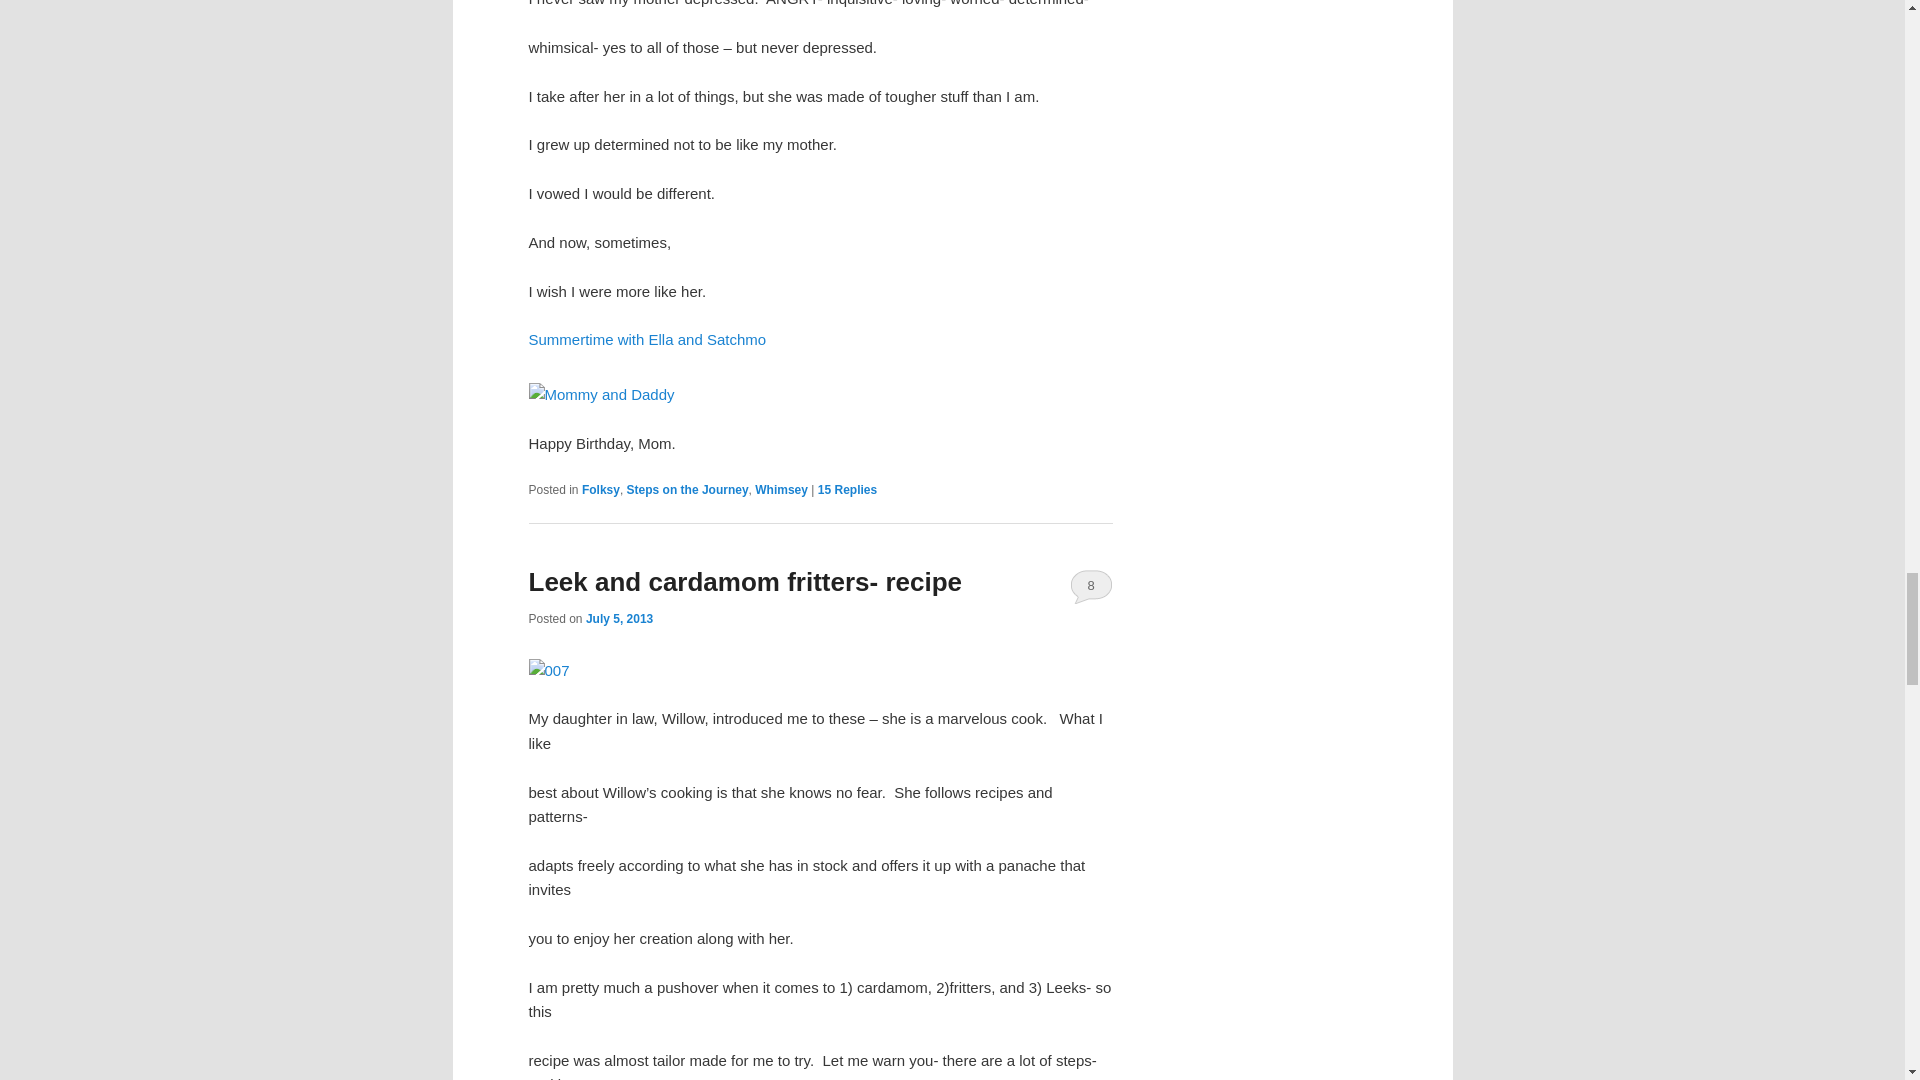  What do you see at coordinates (688, 489) in the screenshot?
I see `Steps on the Journey` at bounding box center [688, 489].